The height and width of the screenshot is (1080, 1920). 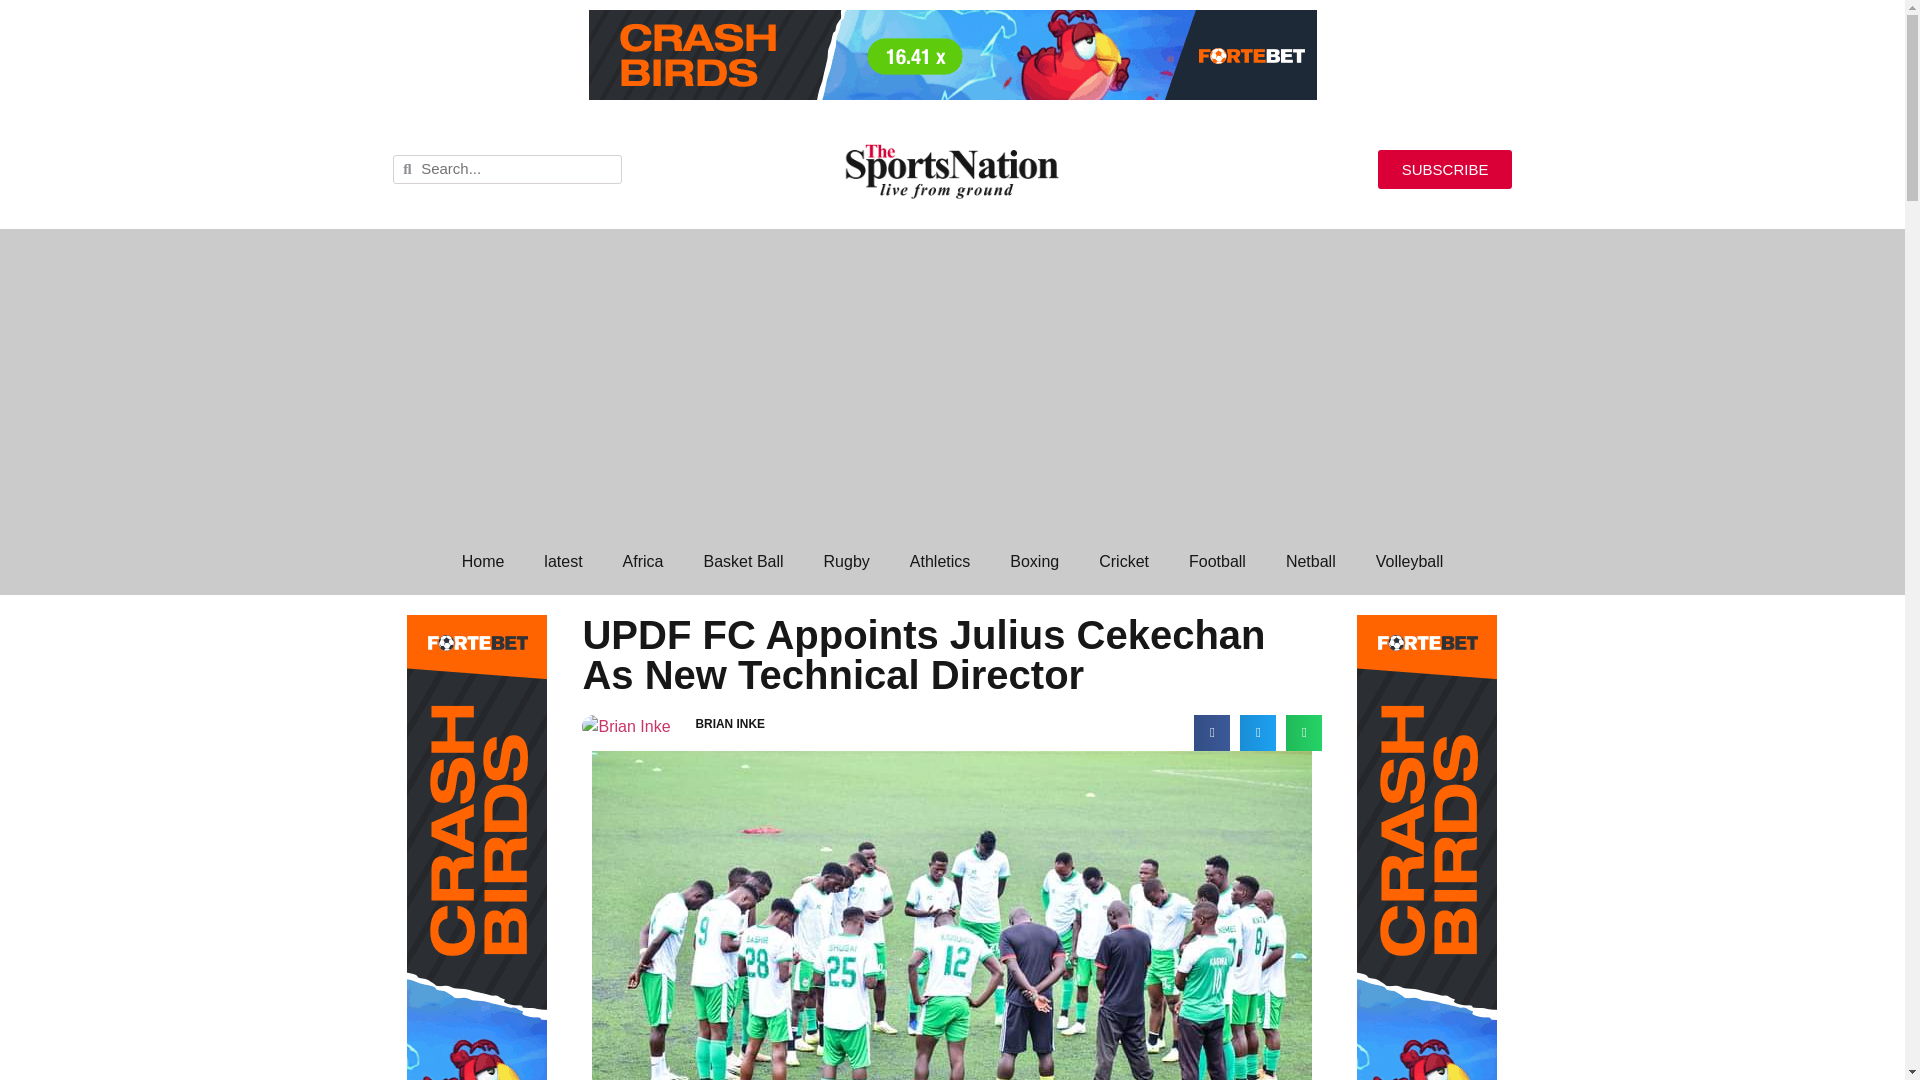 What do you see at coordinates (1217, 562) in the screenshot?
I see `Football` at bounding box center [1217, 562].